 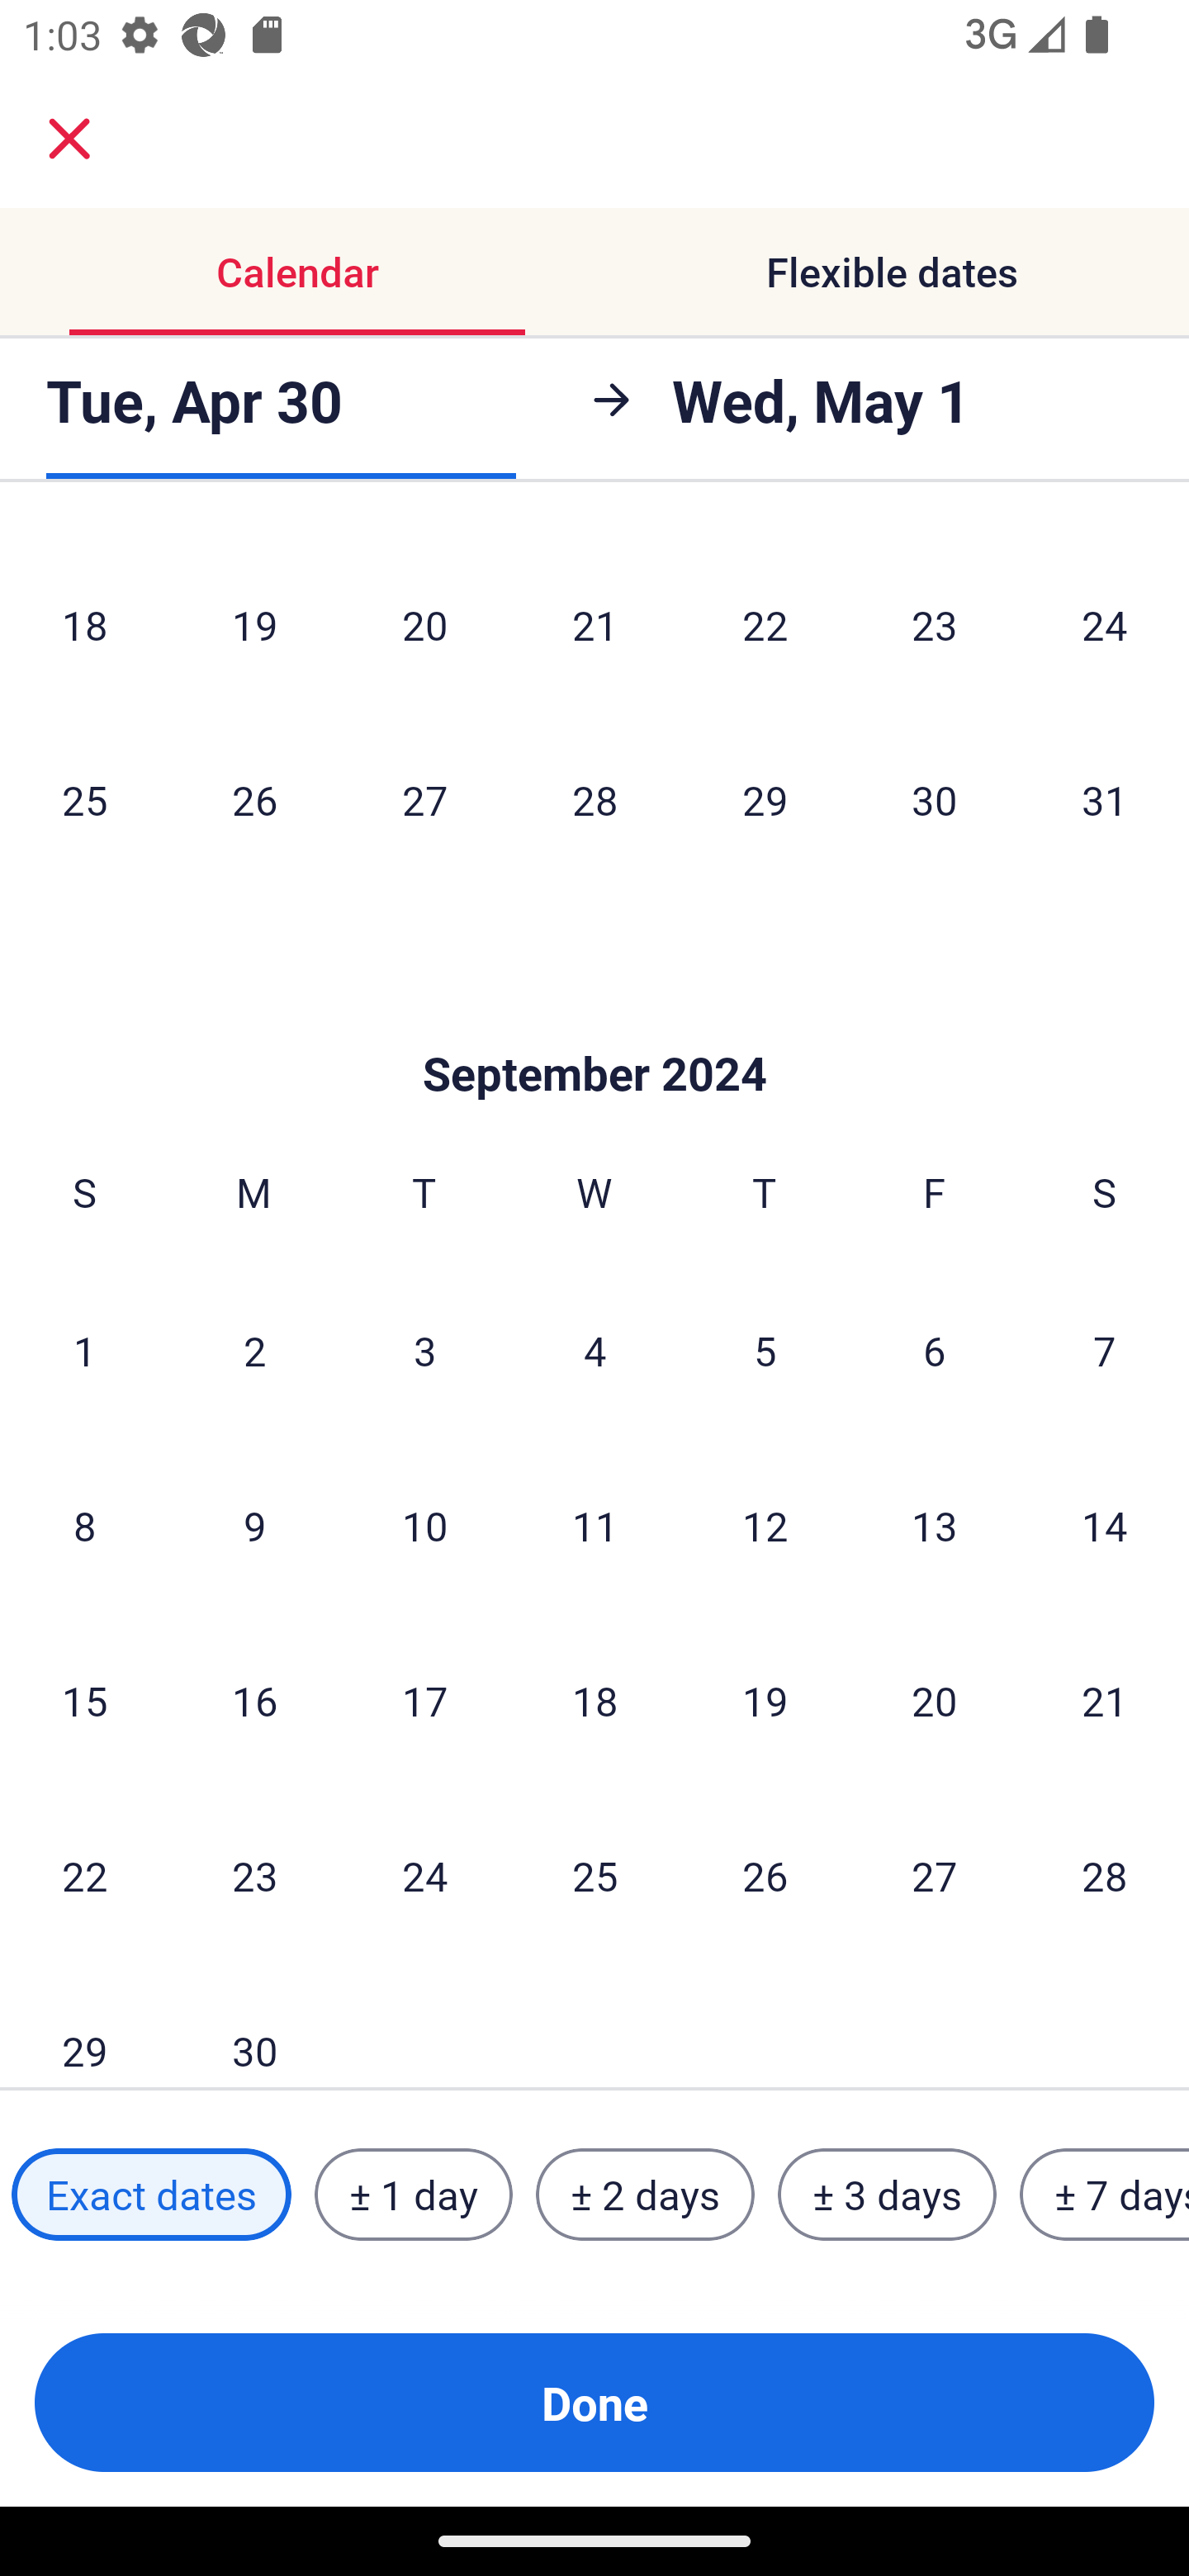 What do you see at coordinates (1105, 624) in the screenshot?
I see `24 Saturday, August 24, 2024` at bounding box center [1105, 624].